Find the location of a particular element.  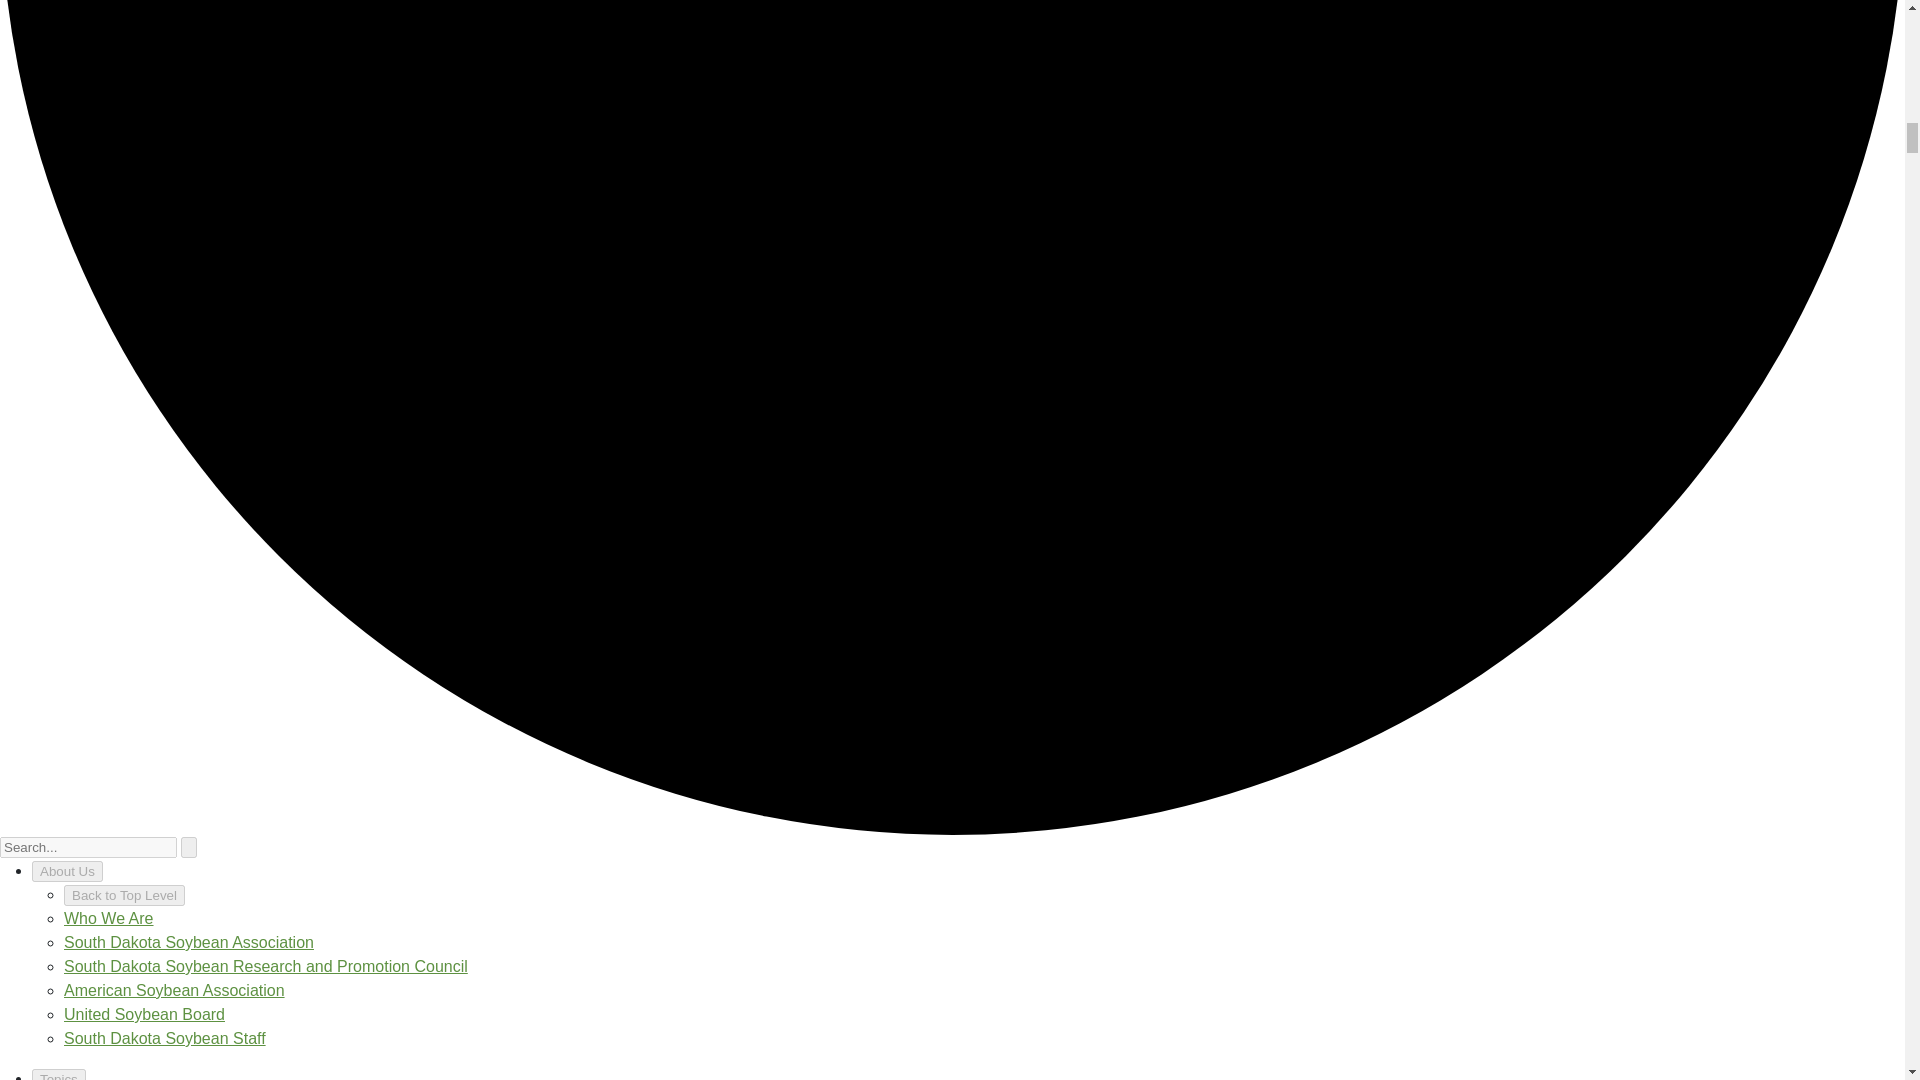

About Us is located at coordinates (68, 871).